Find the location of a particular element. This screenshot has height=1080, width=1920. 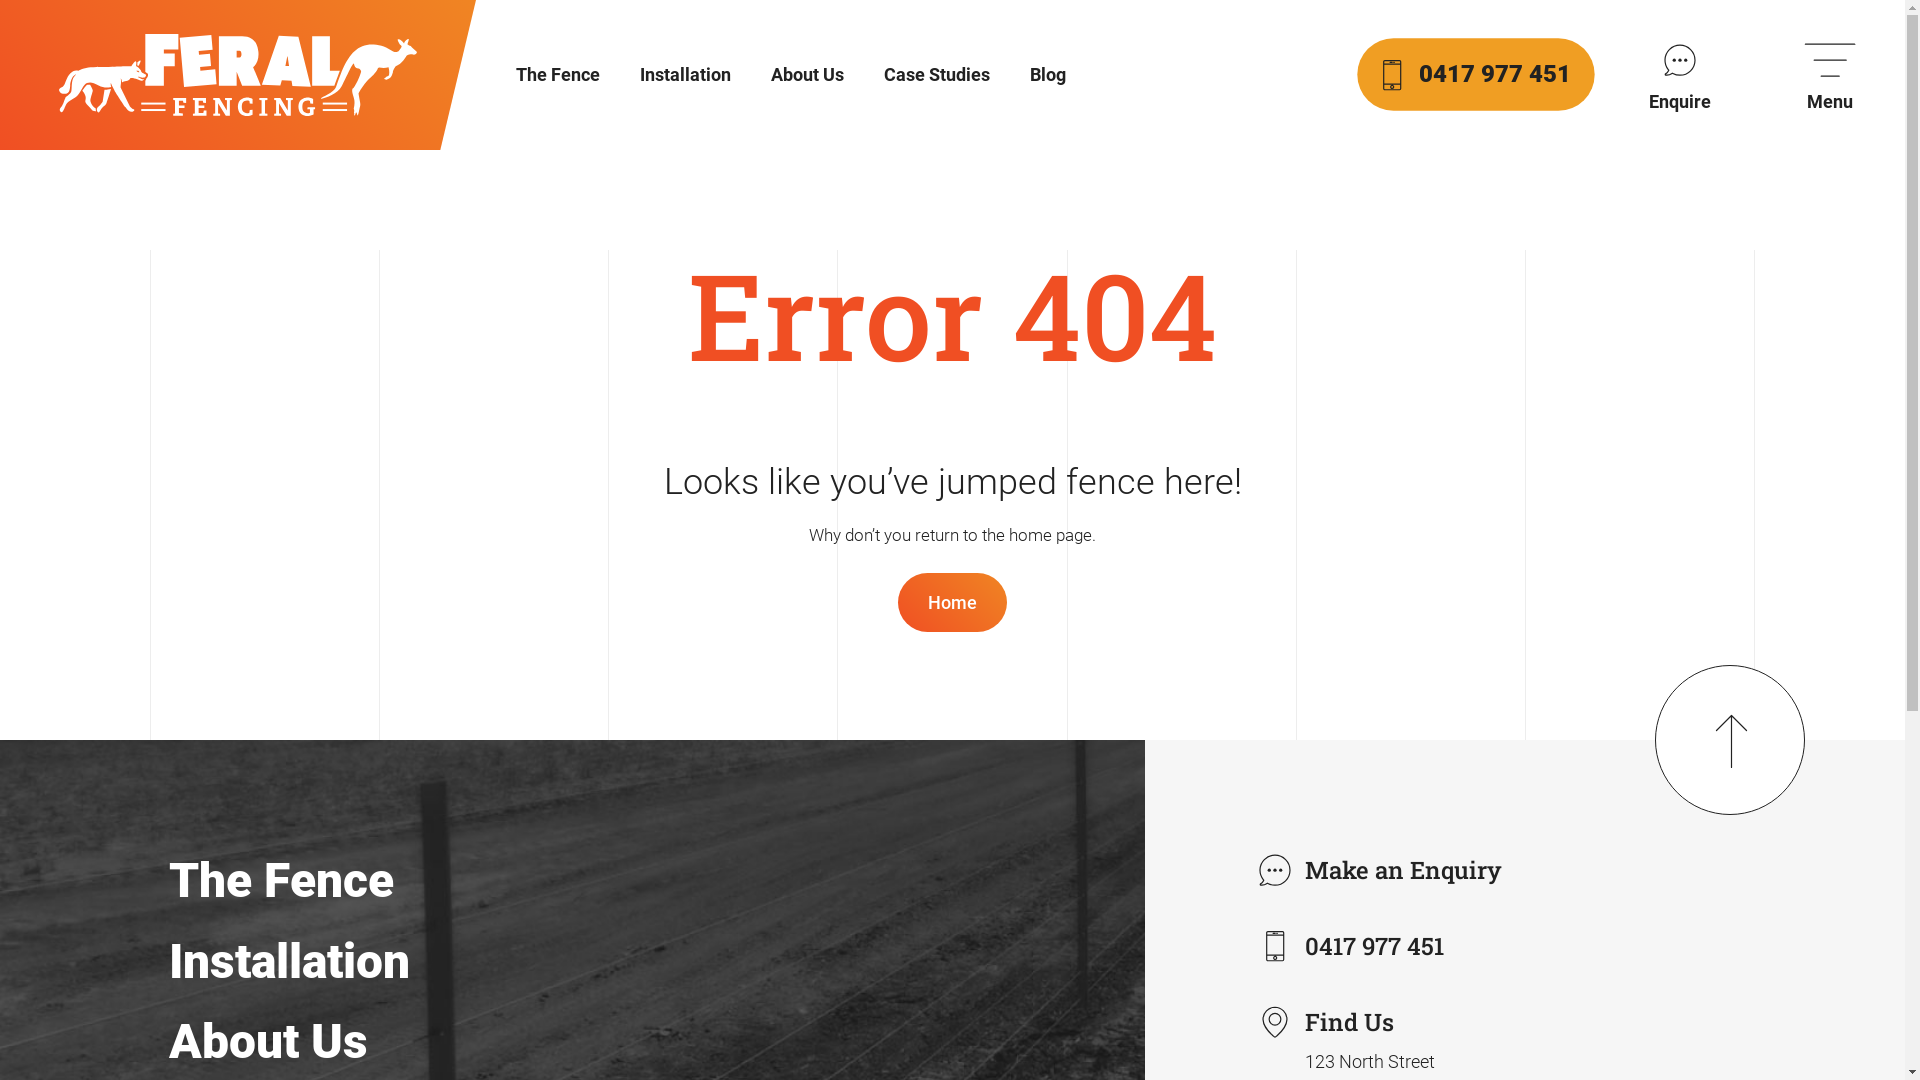

Menu is located at coordinates (1830, 75).